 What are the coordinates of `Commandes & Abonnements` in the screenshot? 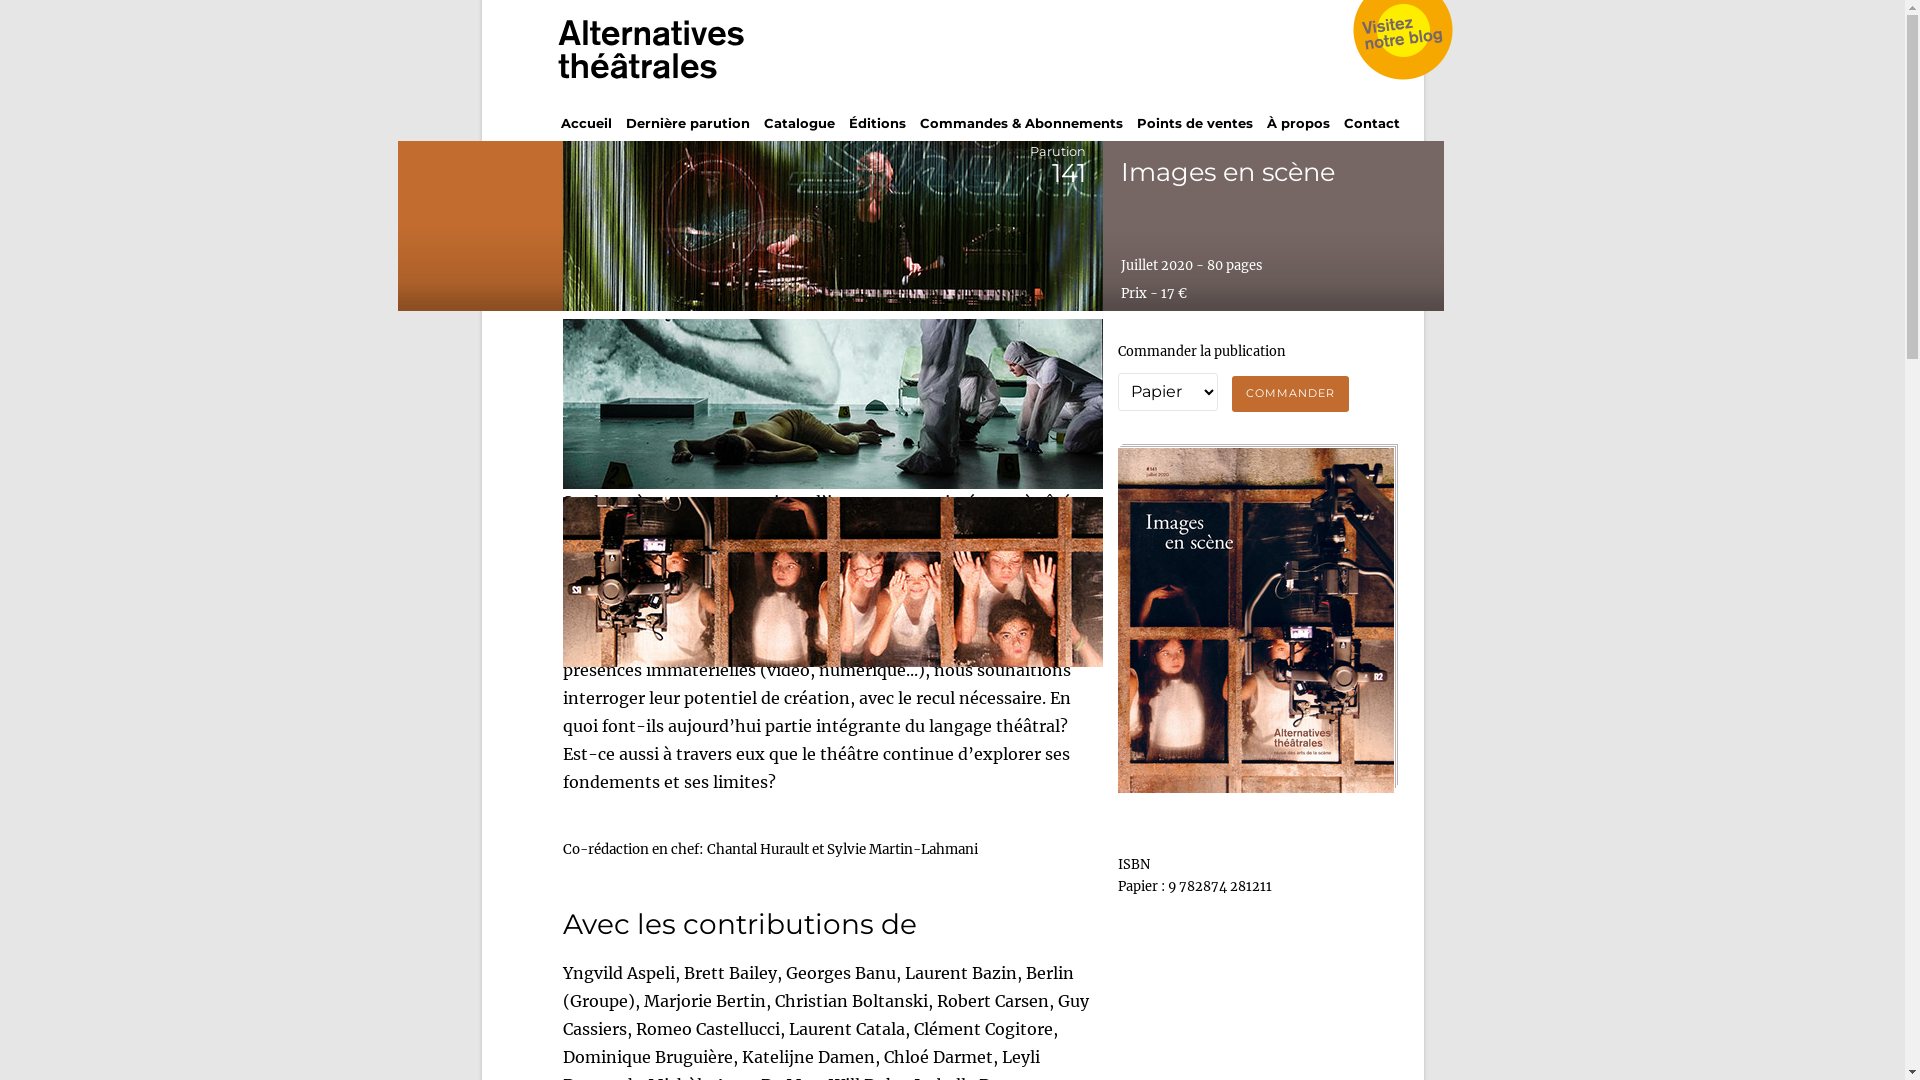 It's located at (1022, 123).